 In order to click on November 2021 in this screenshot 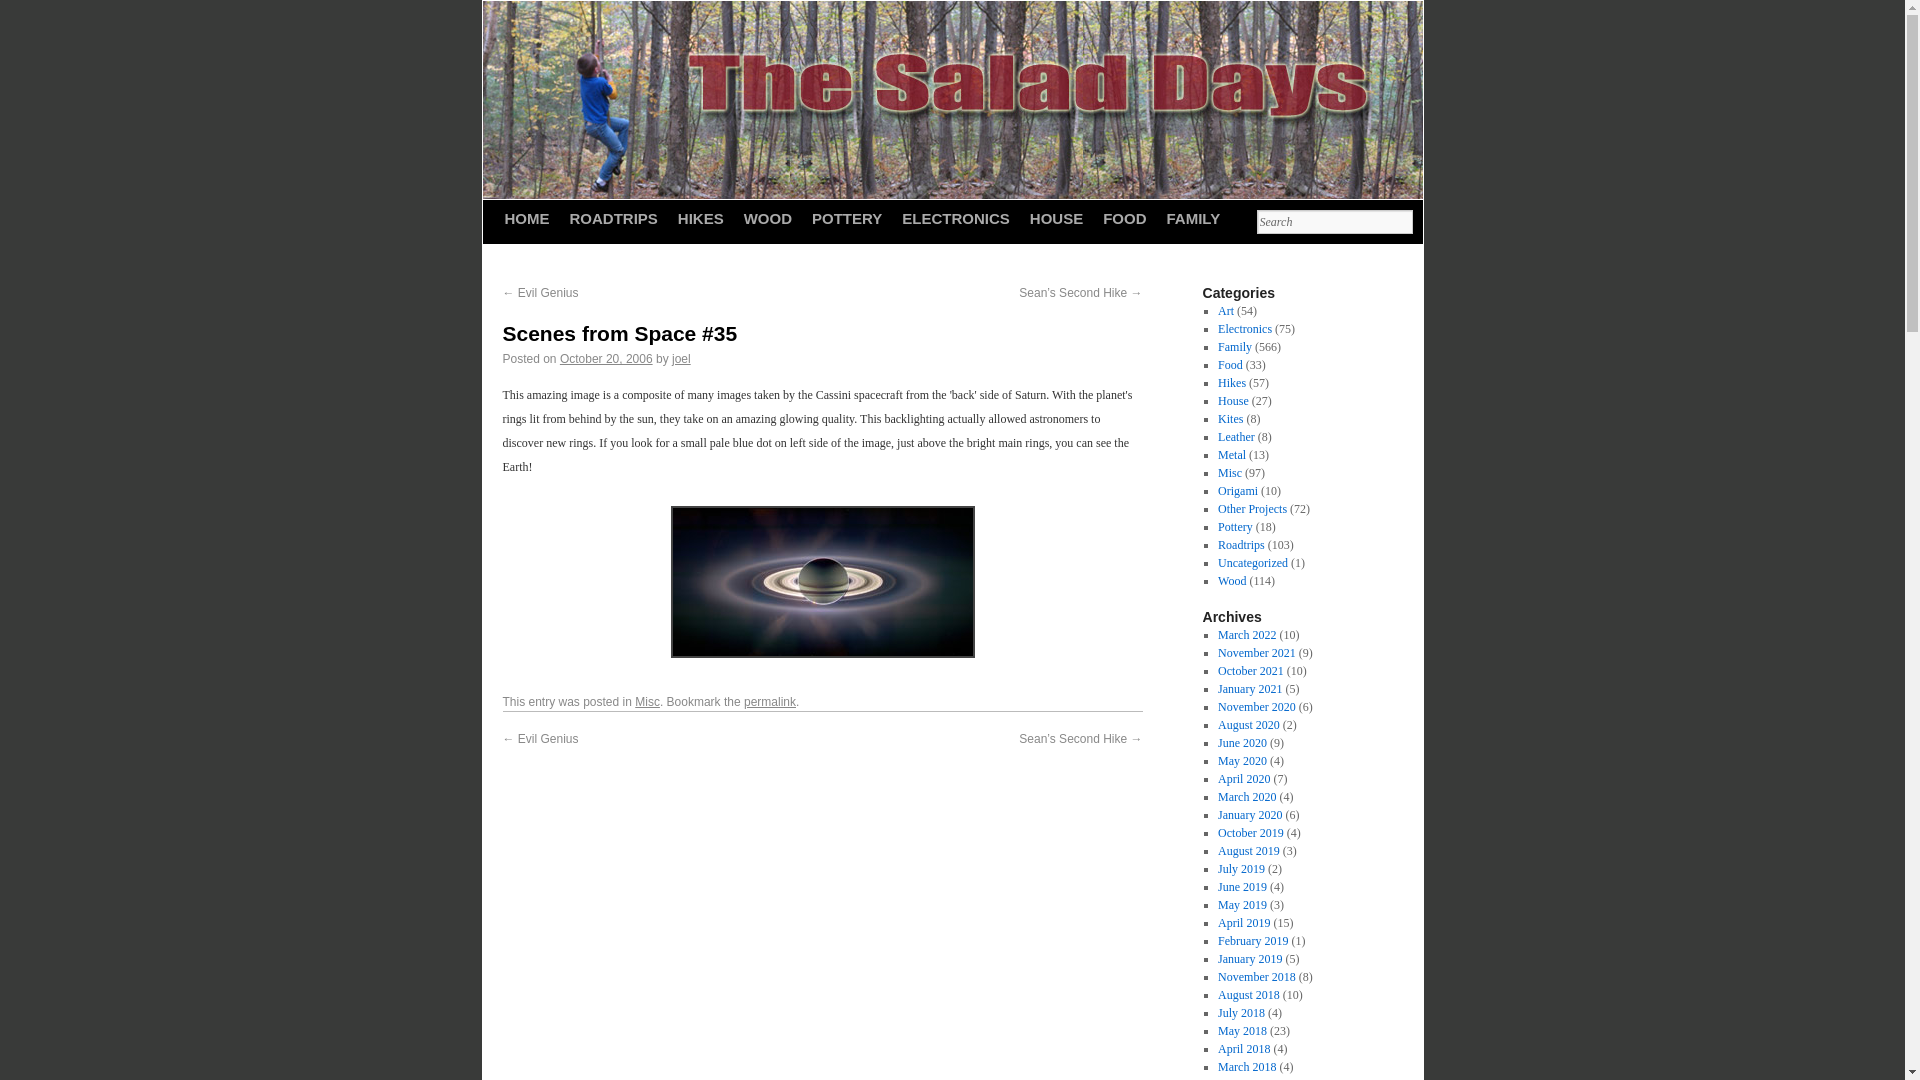, I will do `click(1256, 652)`.